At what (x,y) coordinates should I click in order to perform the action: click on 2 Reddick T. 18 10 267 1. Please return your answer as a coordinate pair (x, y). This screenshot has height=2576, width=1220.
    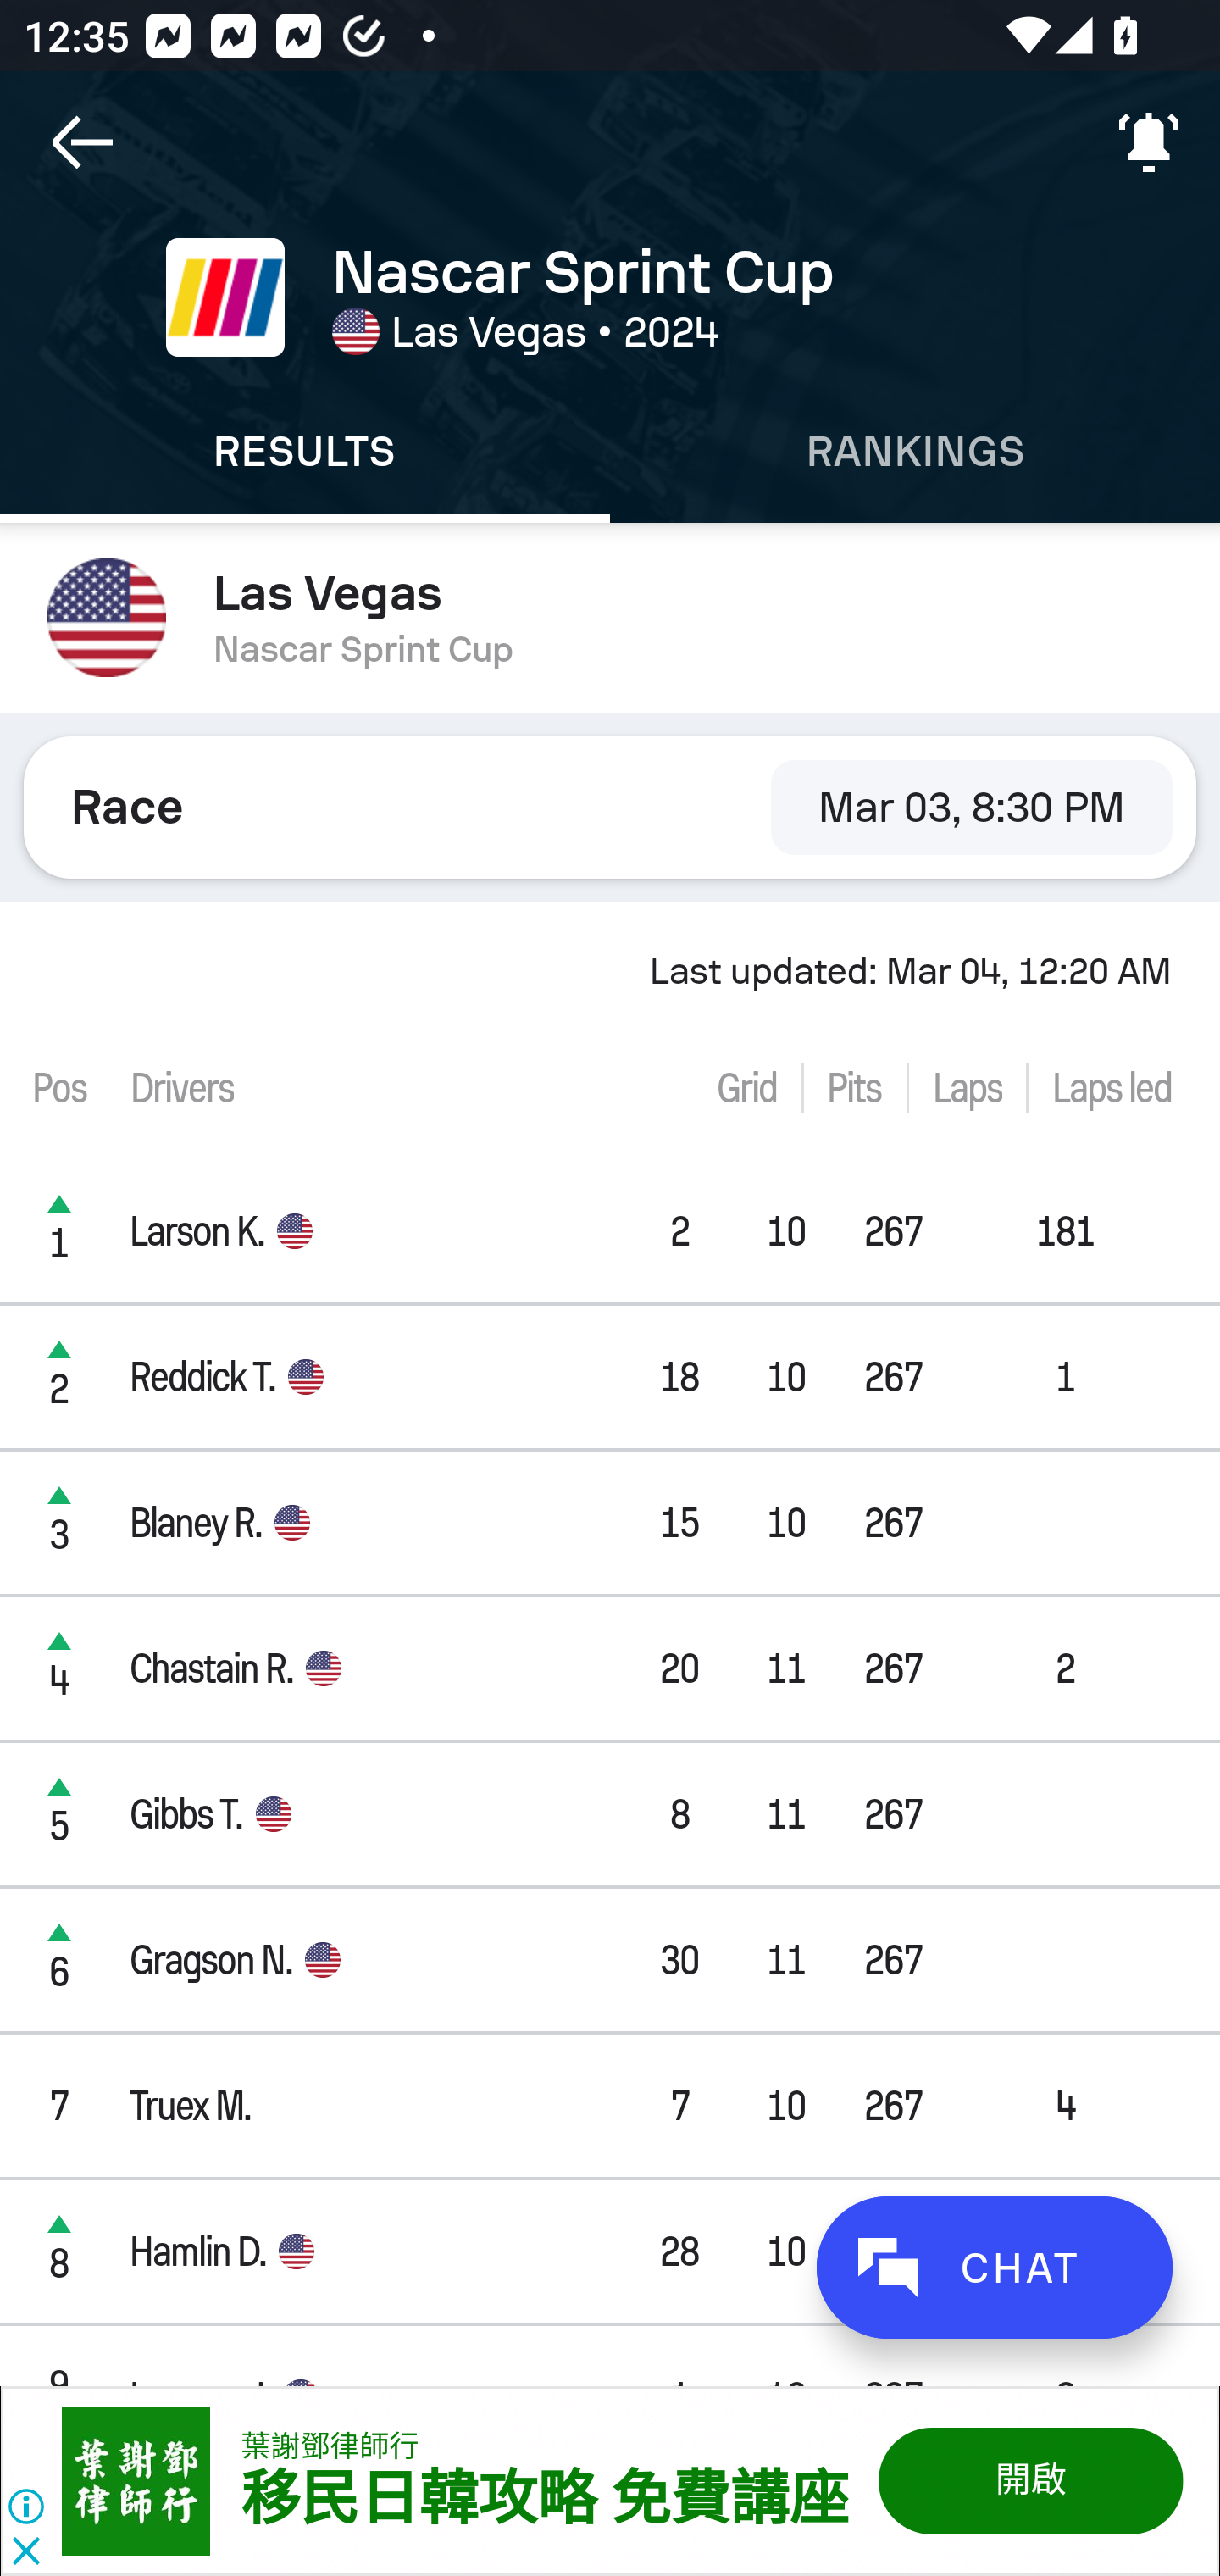
    Looking at the image, I should click on (610, 1376).